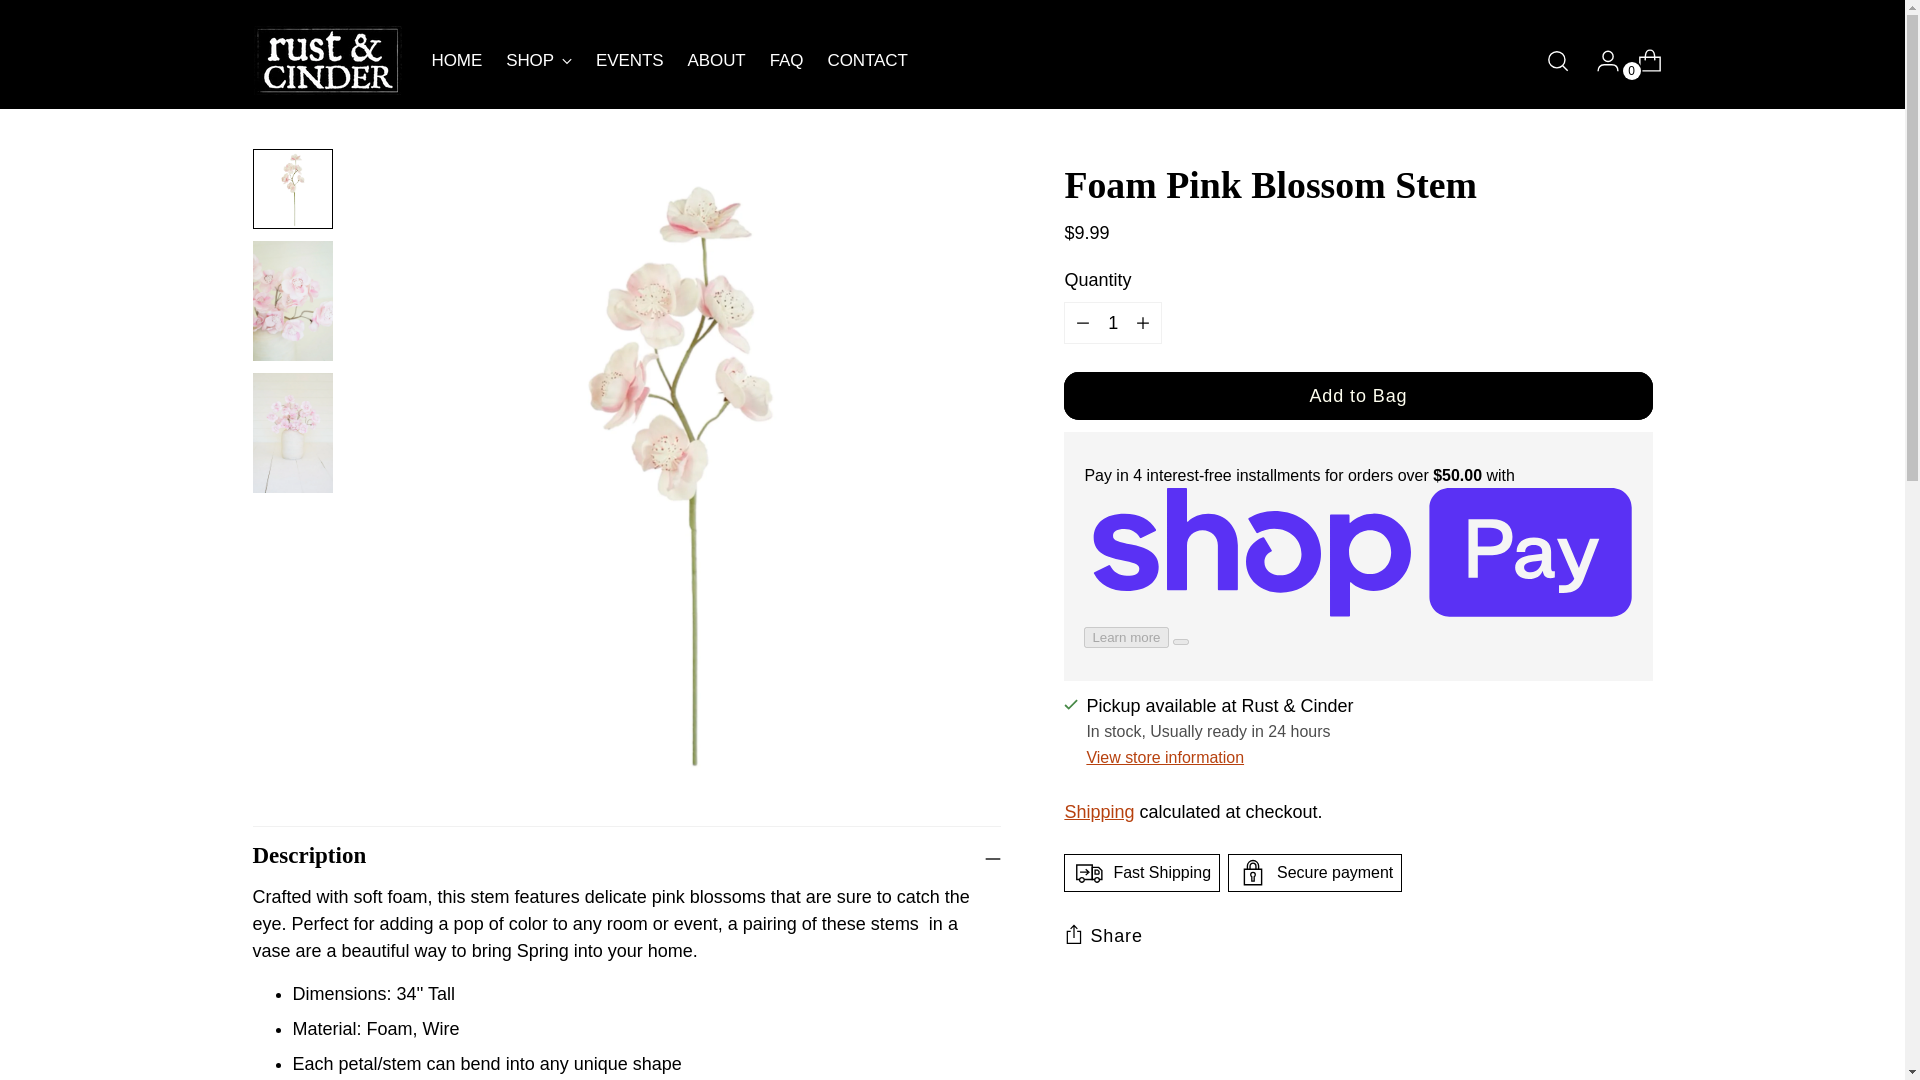 This screenshot has height=1080, width=1920. I want to click on 1, so click(1112, 323).